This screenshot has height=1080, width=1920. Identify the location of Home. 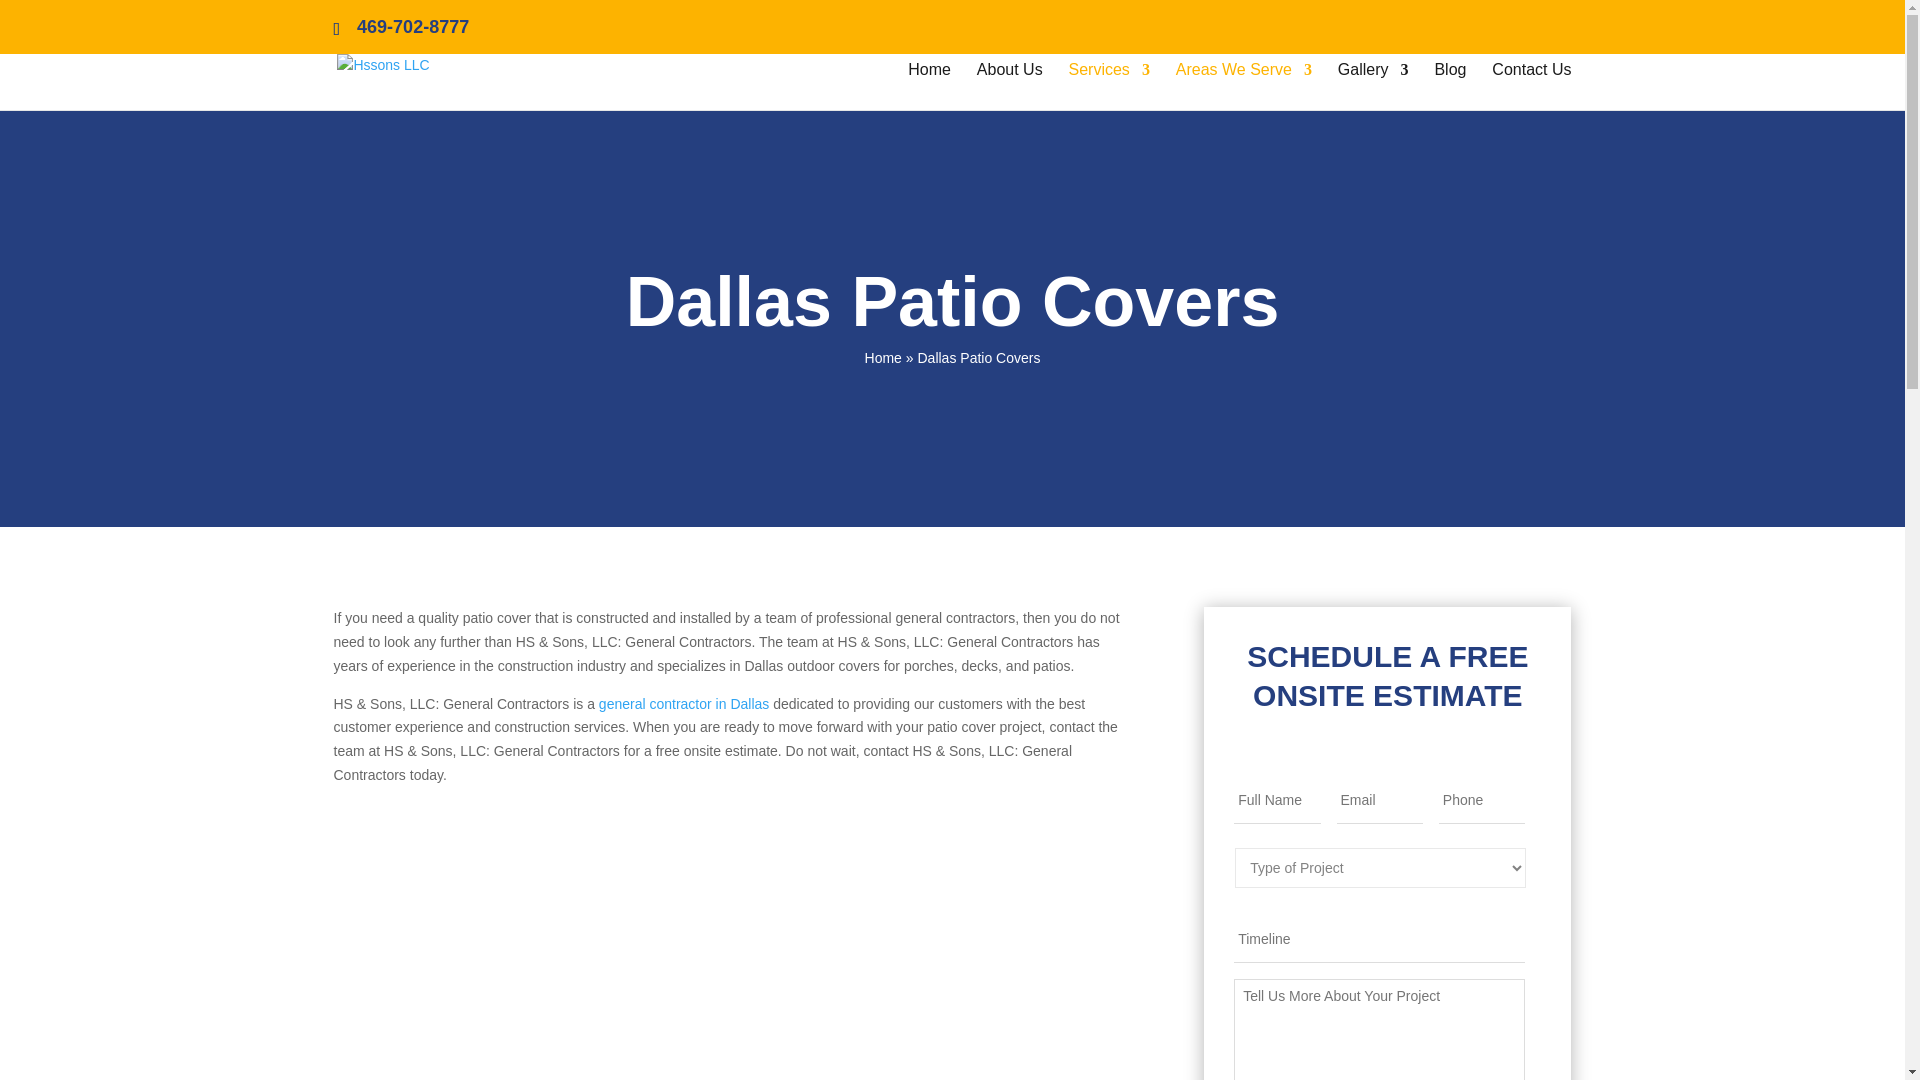
(929, 86).